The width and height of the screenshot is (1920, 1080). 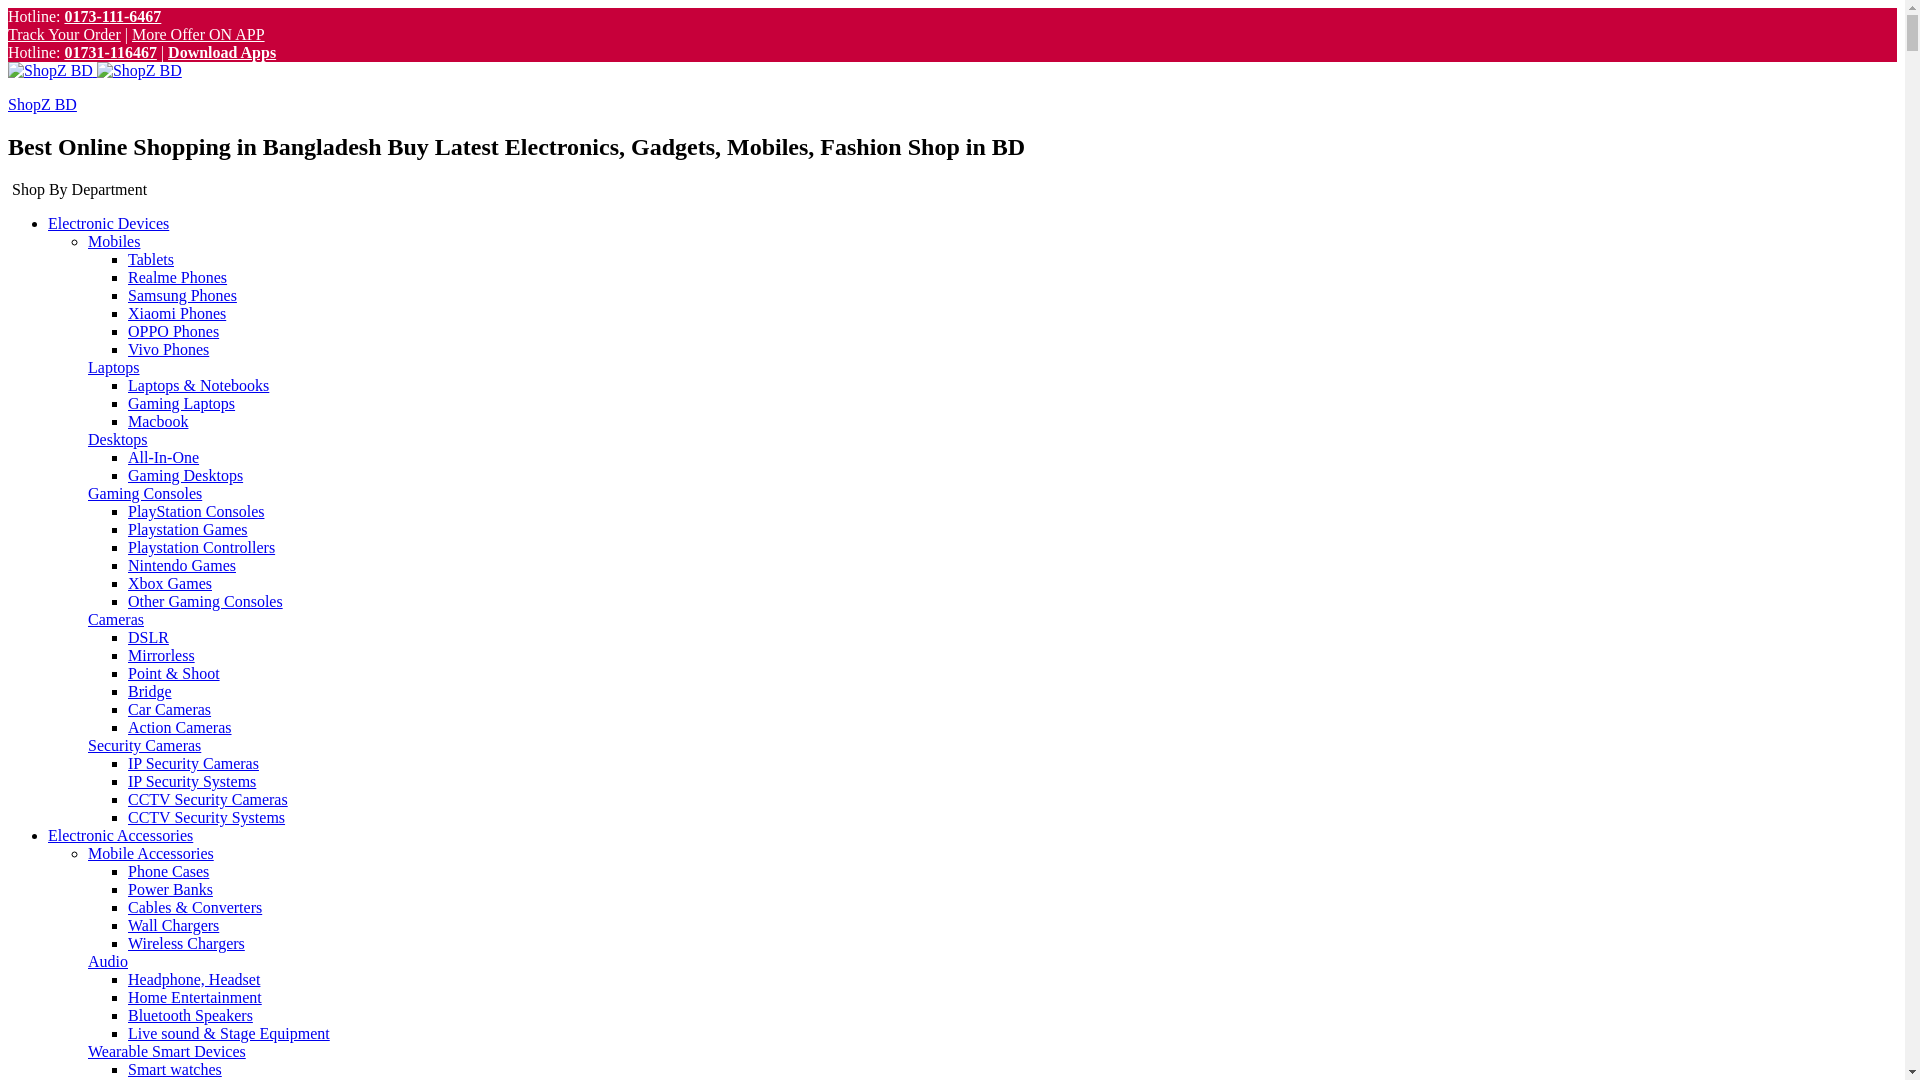 I want to click on ShopZ BD, so click(x=42, y=104).